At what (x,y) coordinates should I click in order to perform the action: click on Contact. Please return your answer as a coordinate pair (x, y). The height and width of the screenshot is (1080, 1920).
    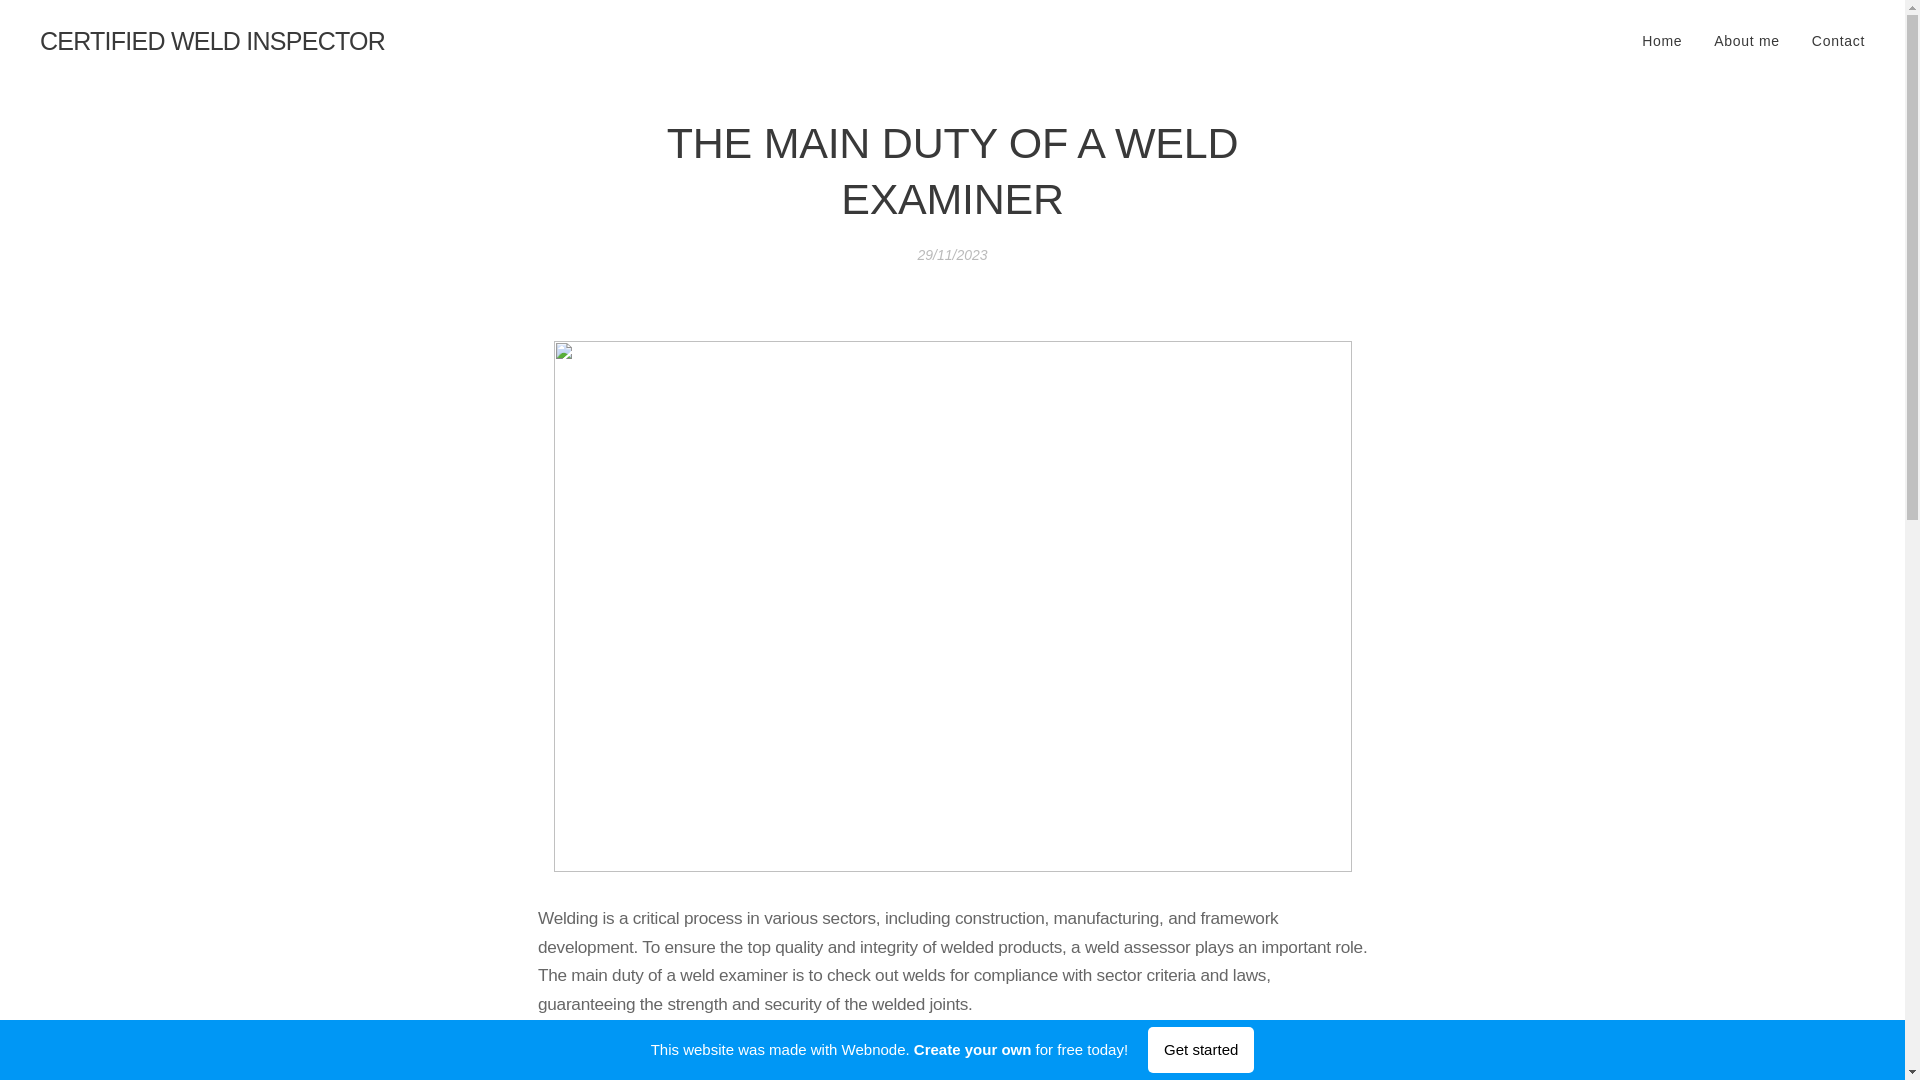
    Looking at the image, I should click on (1830, 40).